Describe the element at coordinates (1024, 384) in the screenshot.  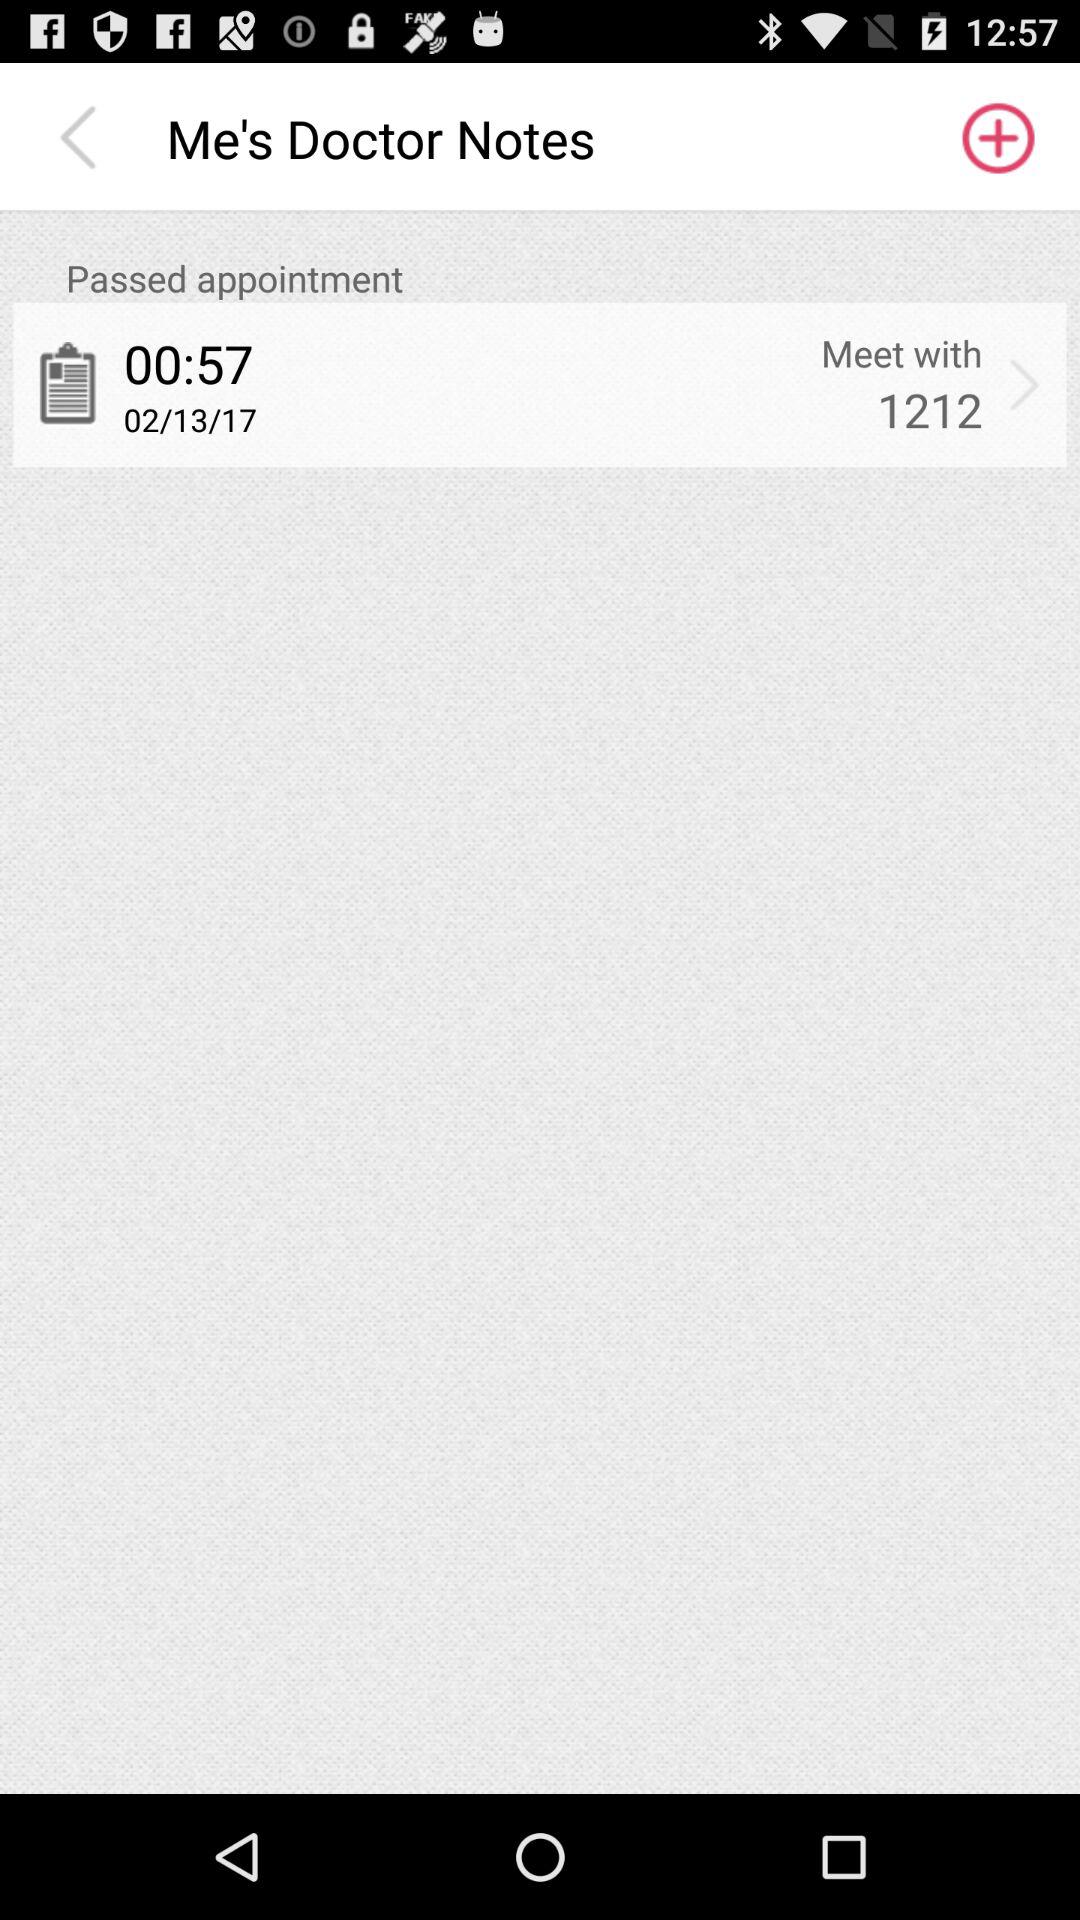
I see `tap the app below passed appointment icon` at that location.